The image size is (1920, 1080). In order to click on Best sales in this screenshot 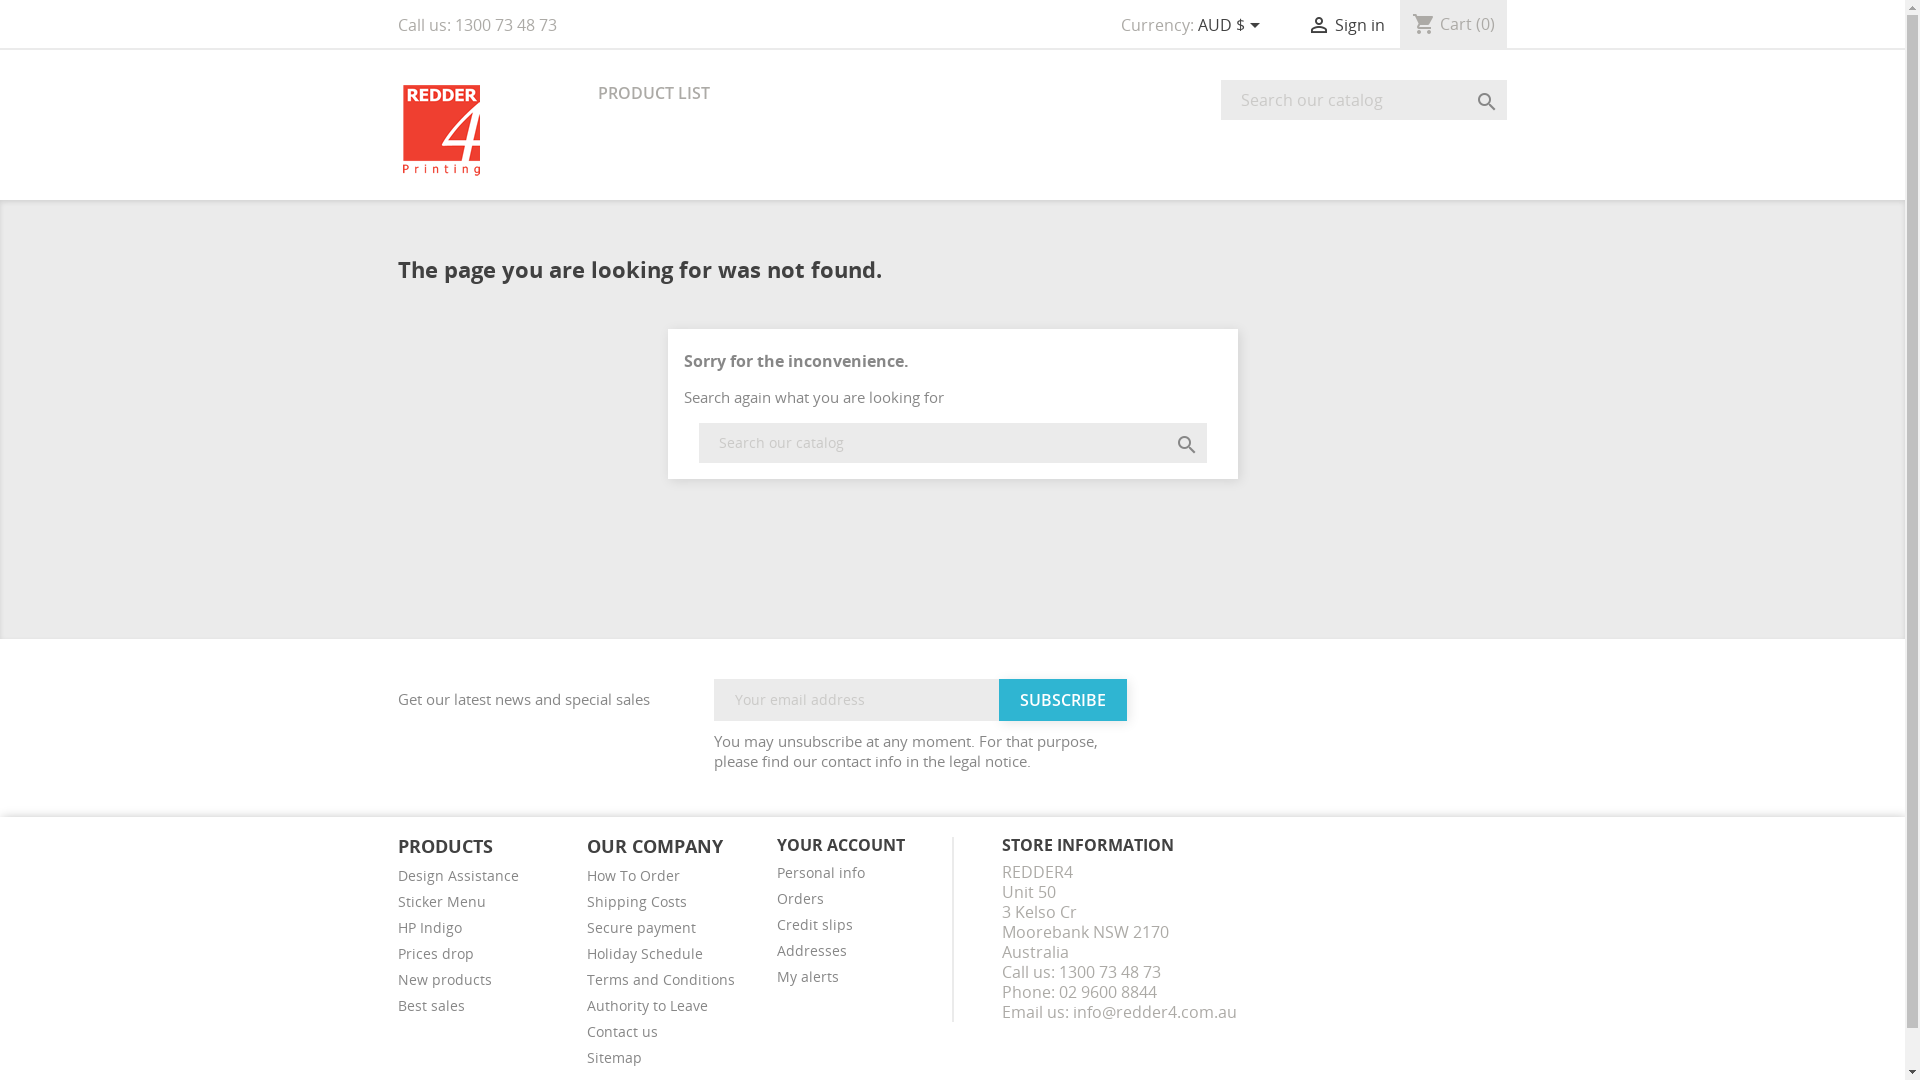, I will do `click(432, 1006)`.